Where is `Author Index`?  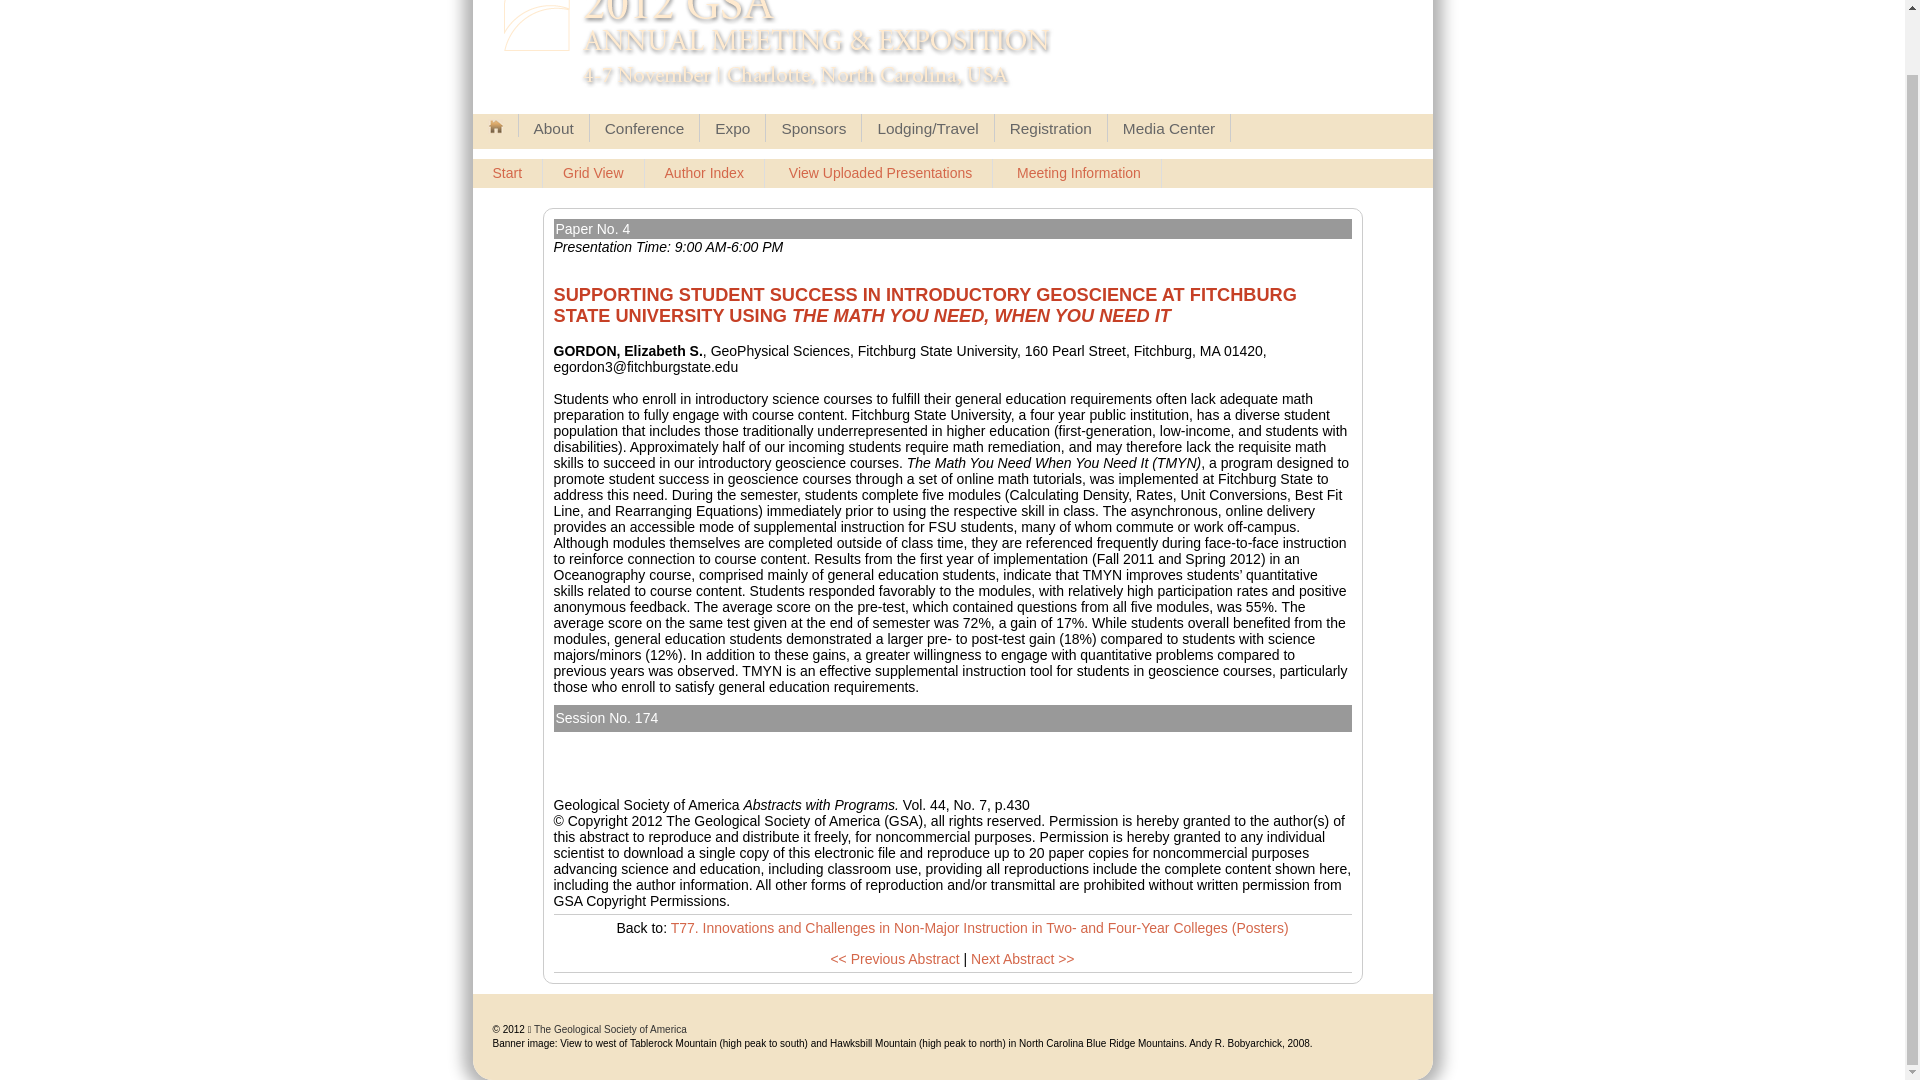
Author Index is located at coordinates (704, 174).